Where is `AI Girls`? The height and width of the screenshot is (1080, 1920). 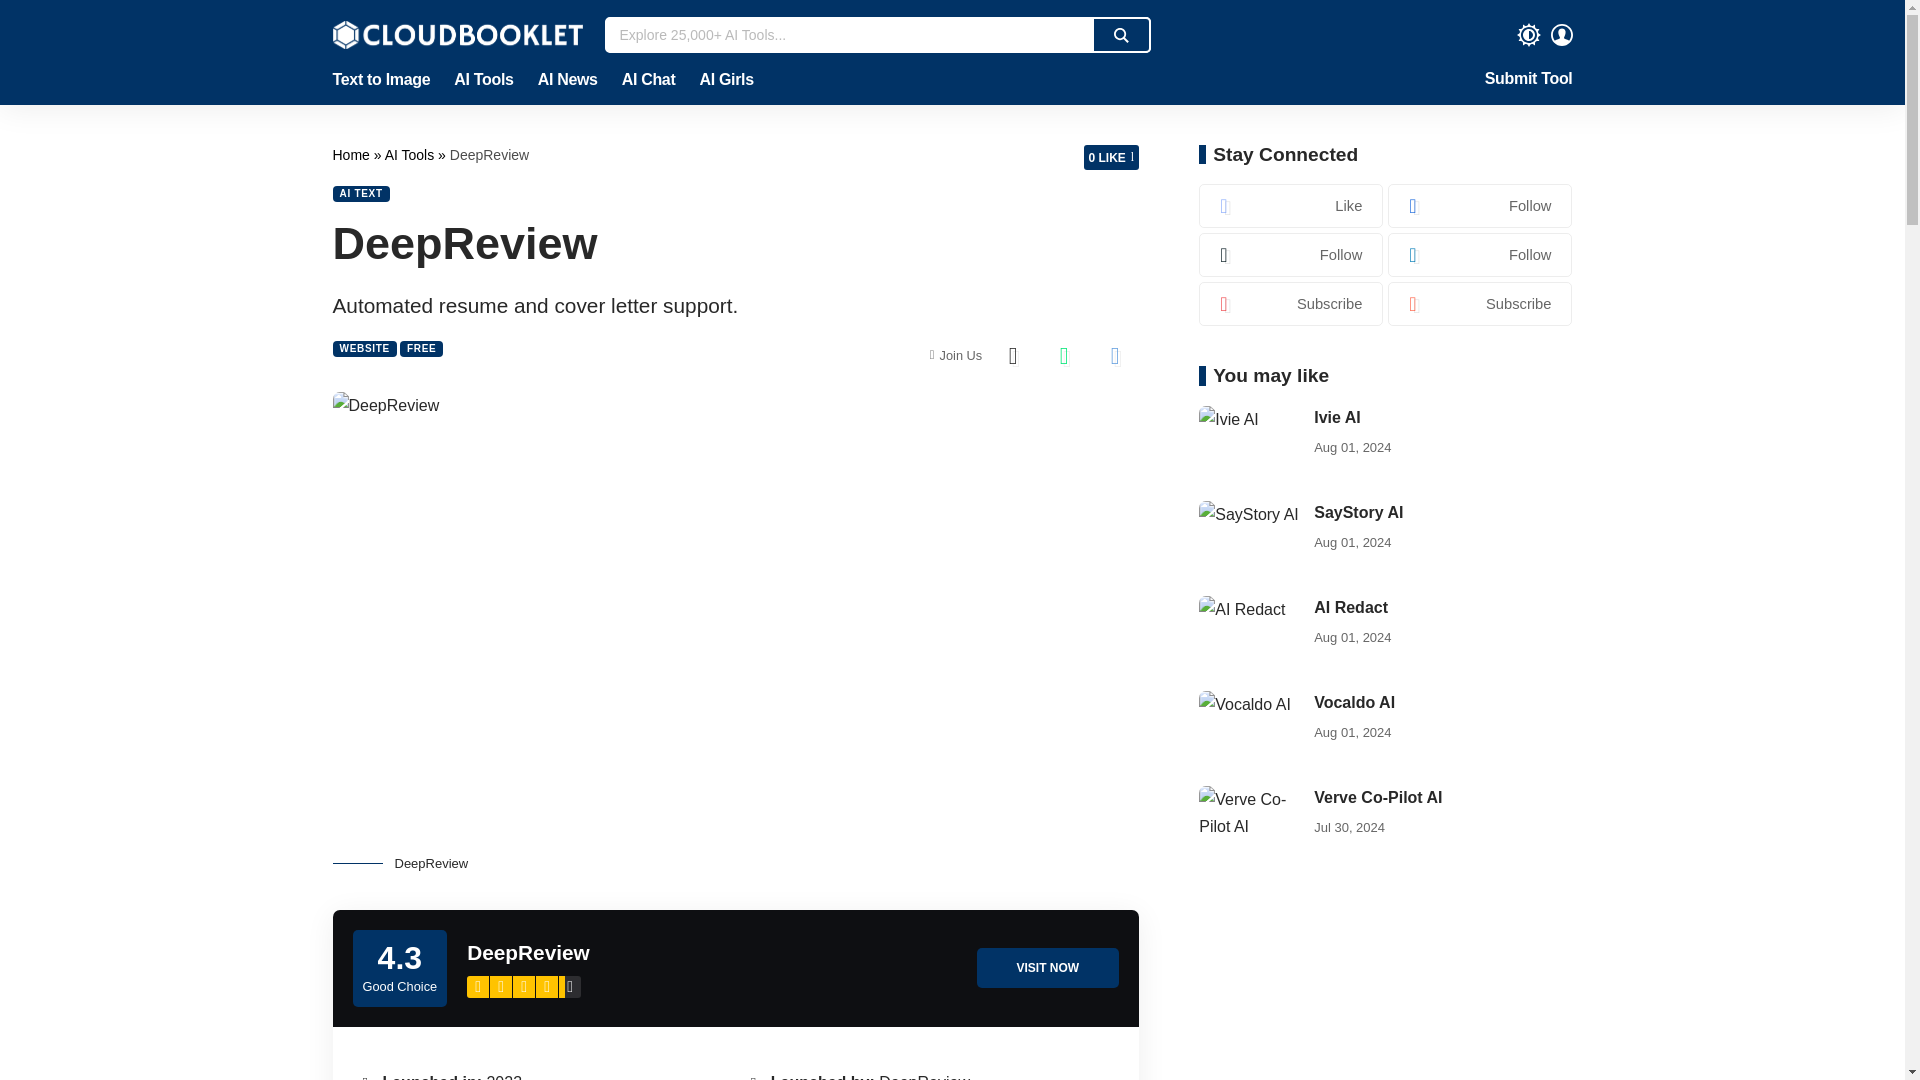 AI Girls is located at coordinates (720, 80).